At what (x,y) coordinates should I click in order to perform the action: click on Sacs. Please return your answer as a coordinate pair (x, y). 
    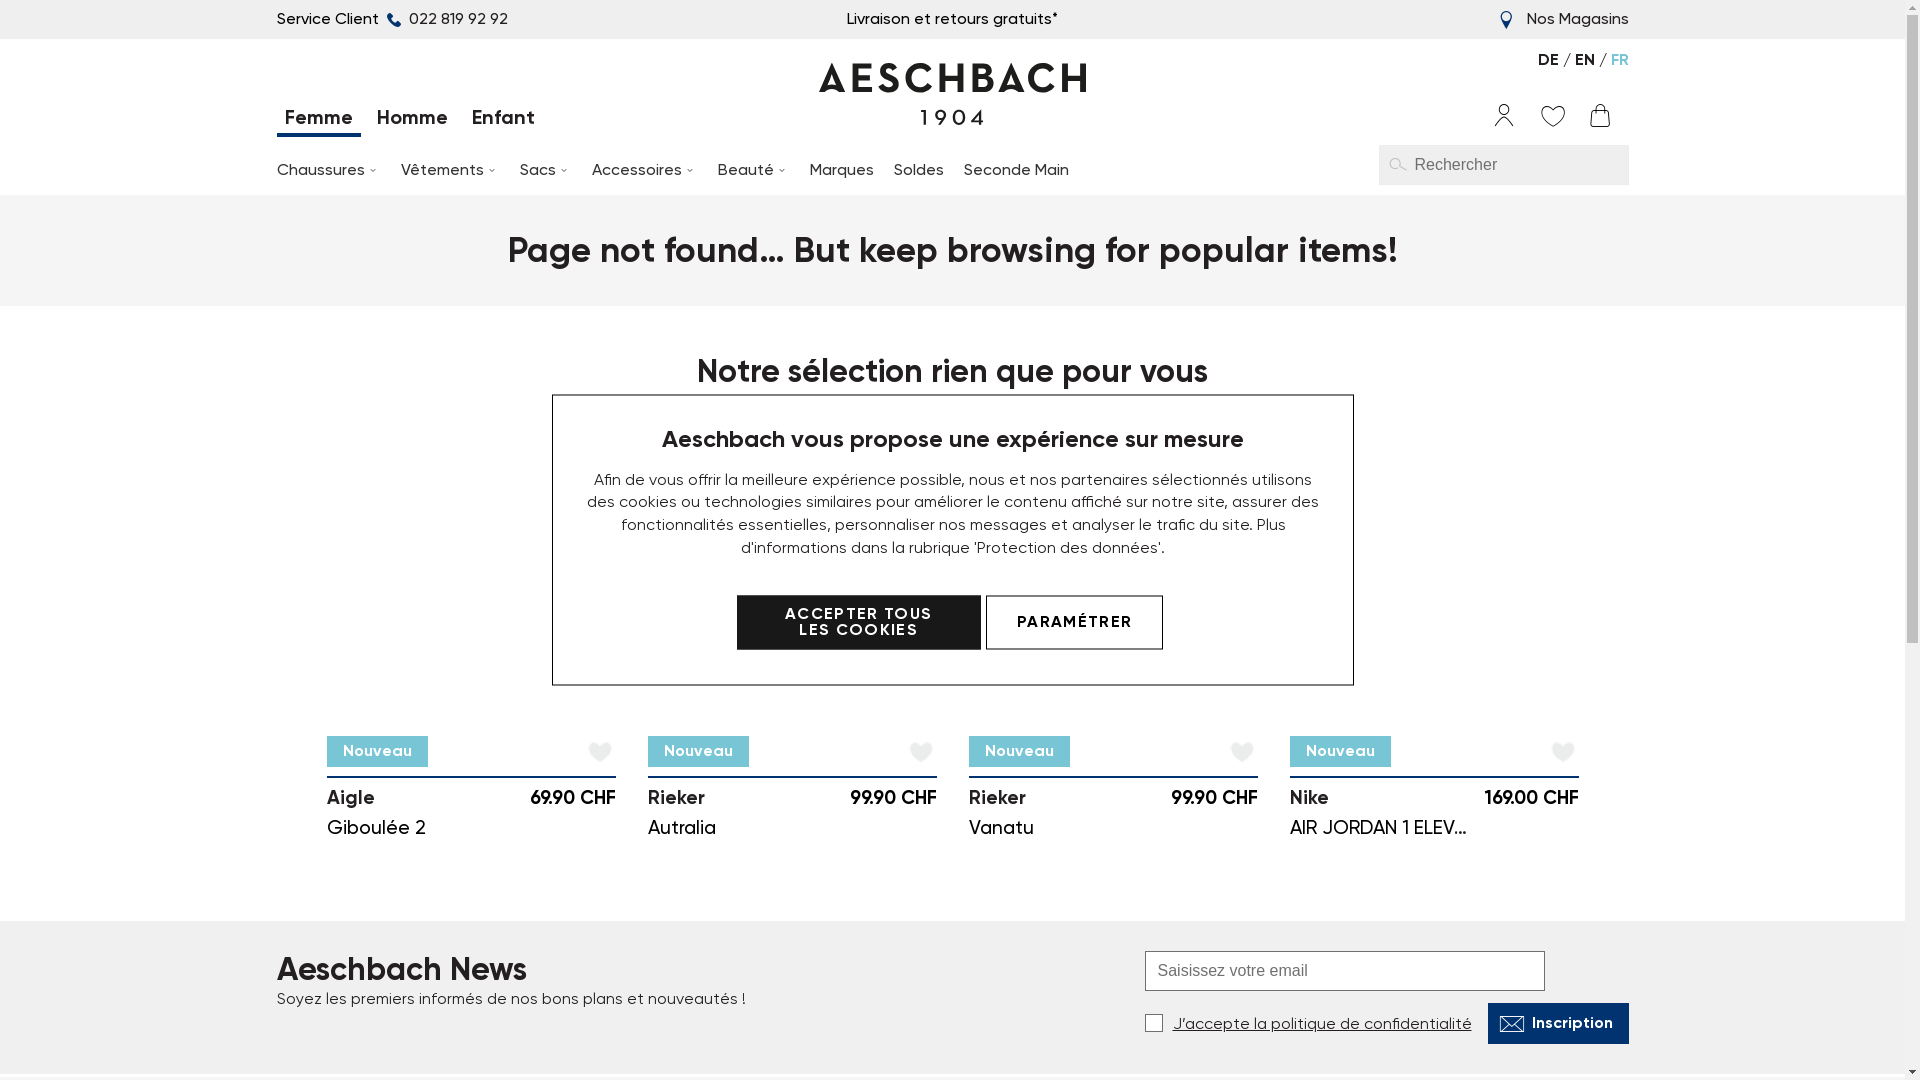
    Looking at the image, I should click on (546, 170).